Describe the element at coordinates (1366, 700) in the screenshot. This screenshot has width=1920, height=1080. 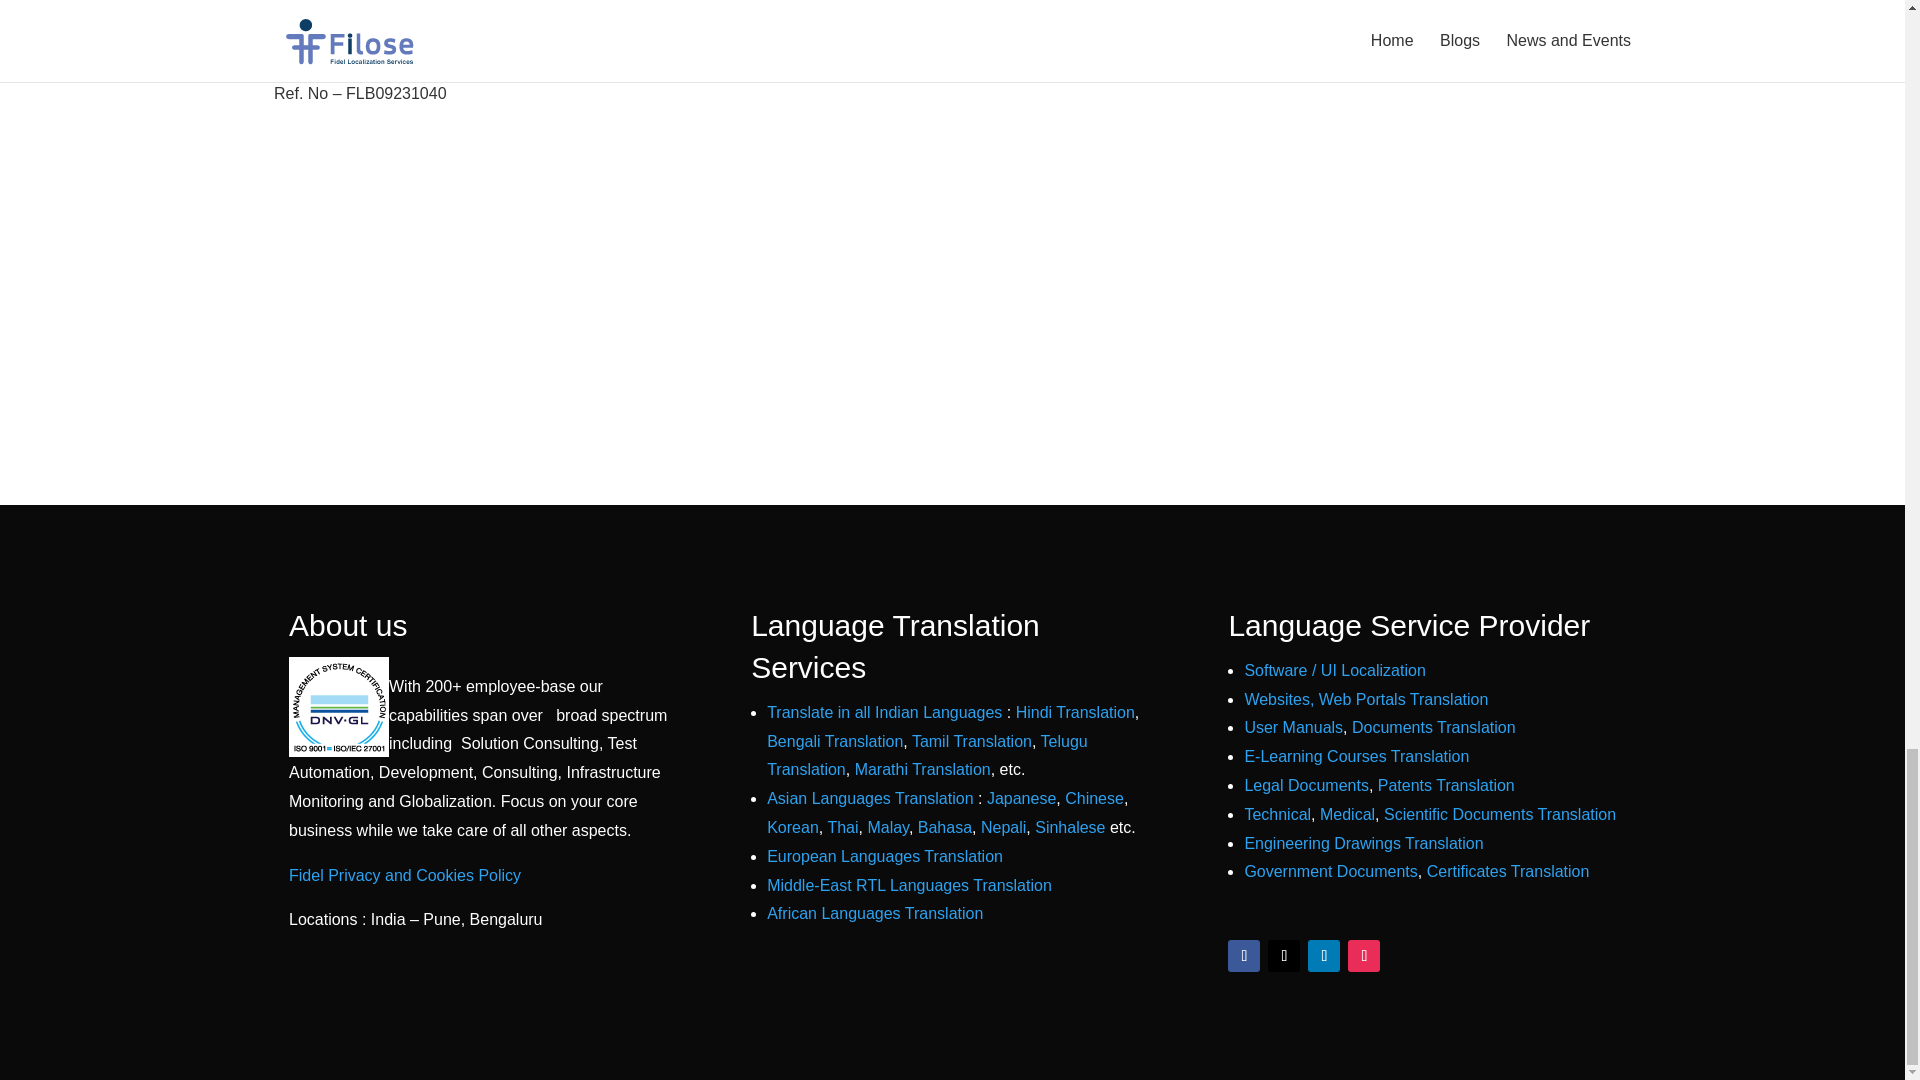
I see `Websites, Web Portals Translation` at that location.